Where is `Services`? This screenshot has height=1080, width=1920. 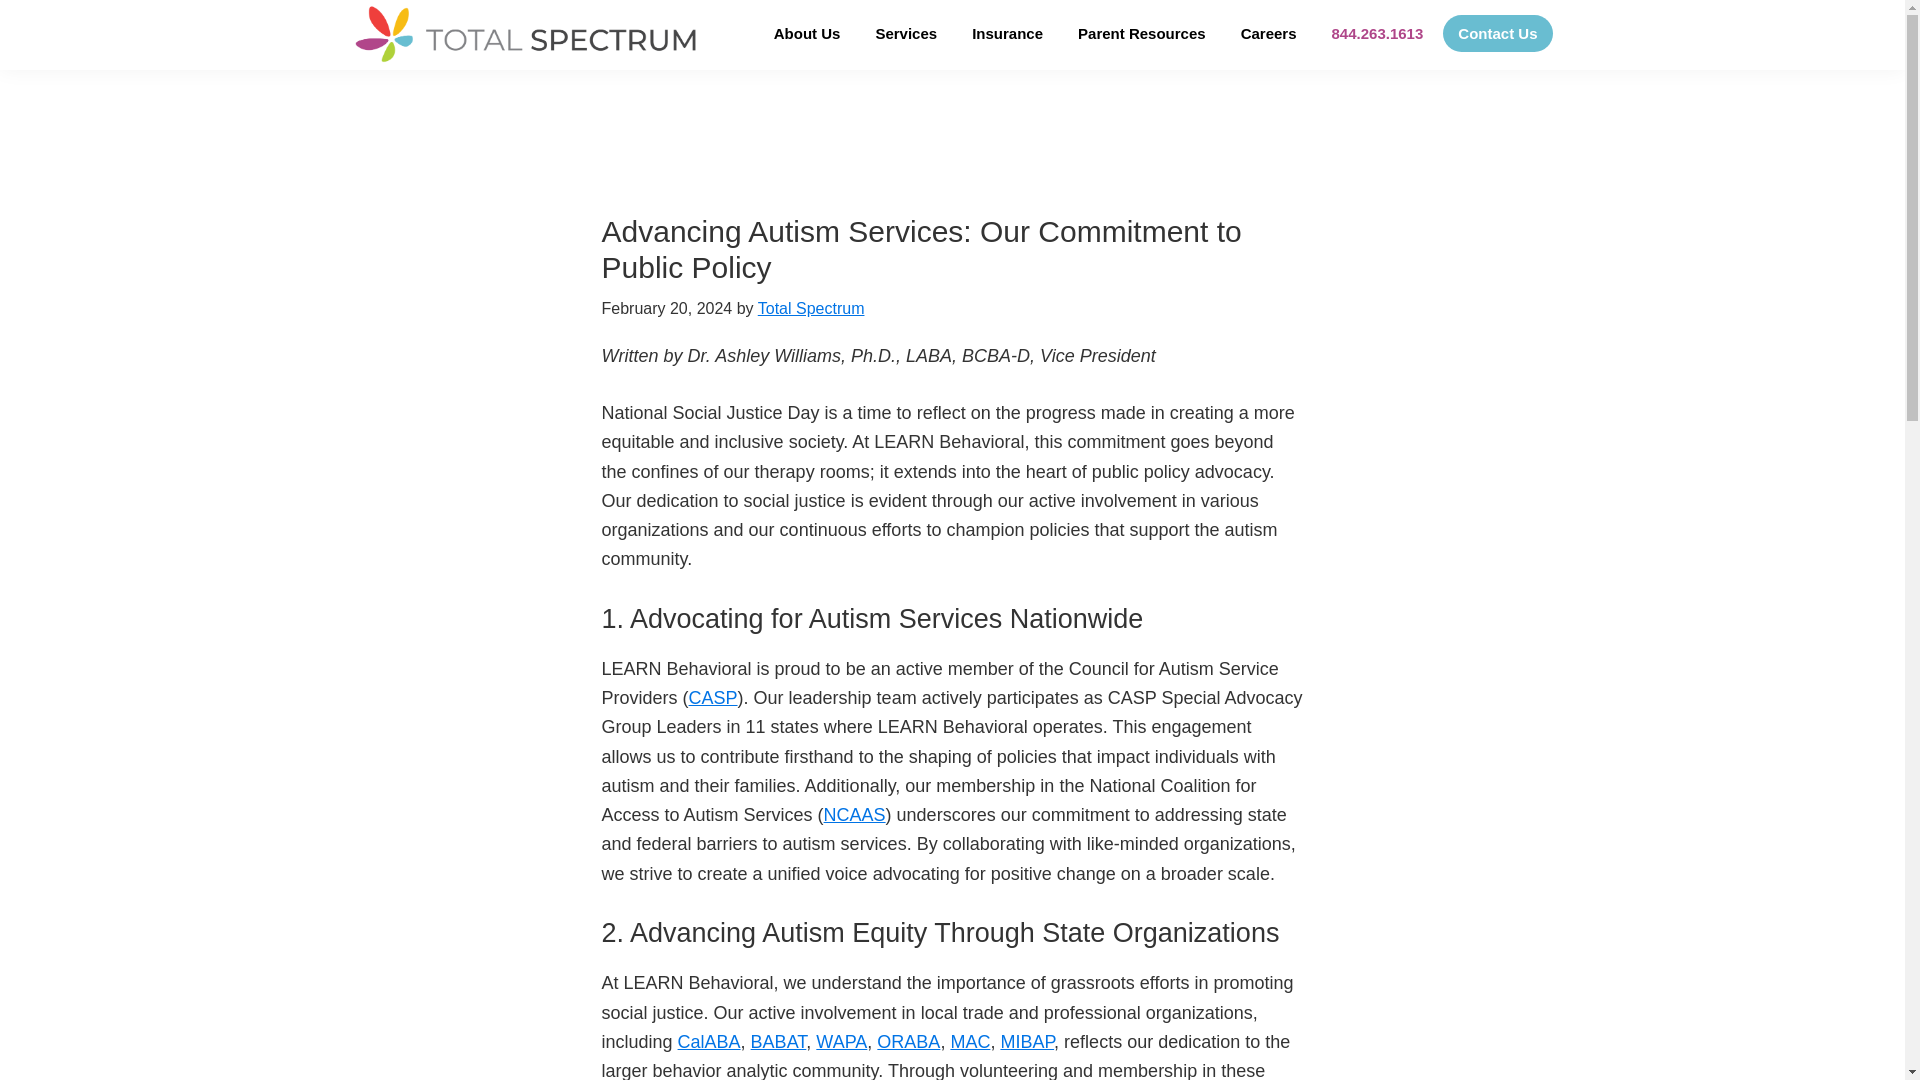
Services is located at coordinates (906, 33).